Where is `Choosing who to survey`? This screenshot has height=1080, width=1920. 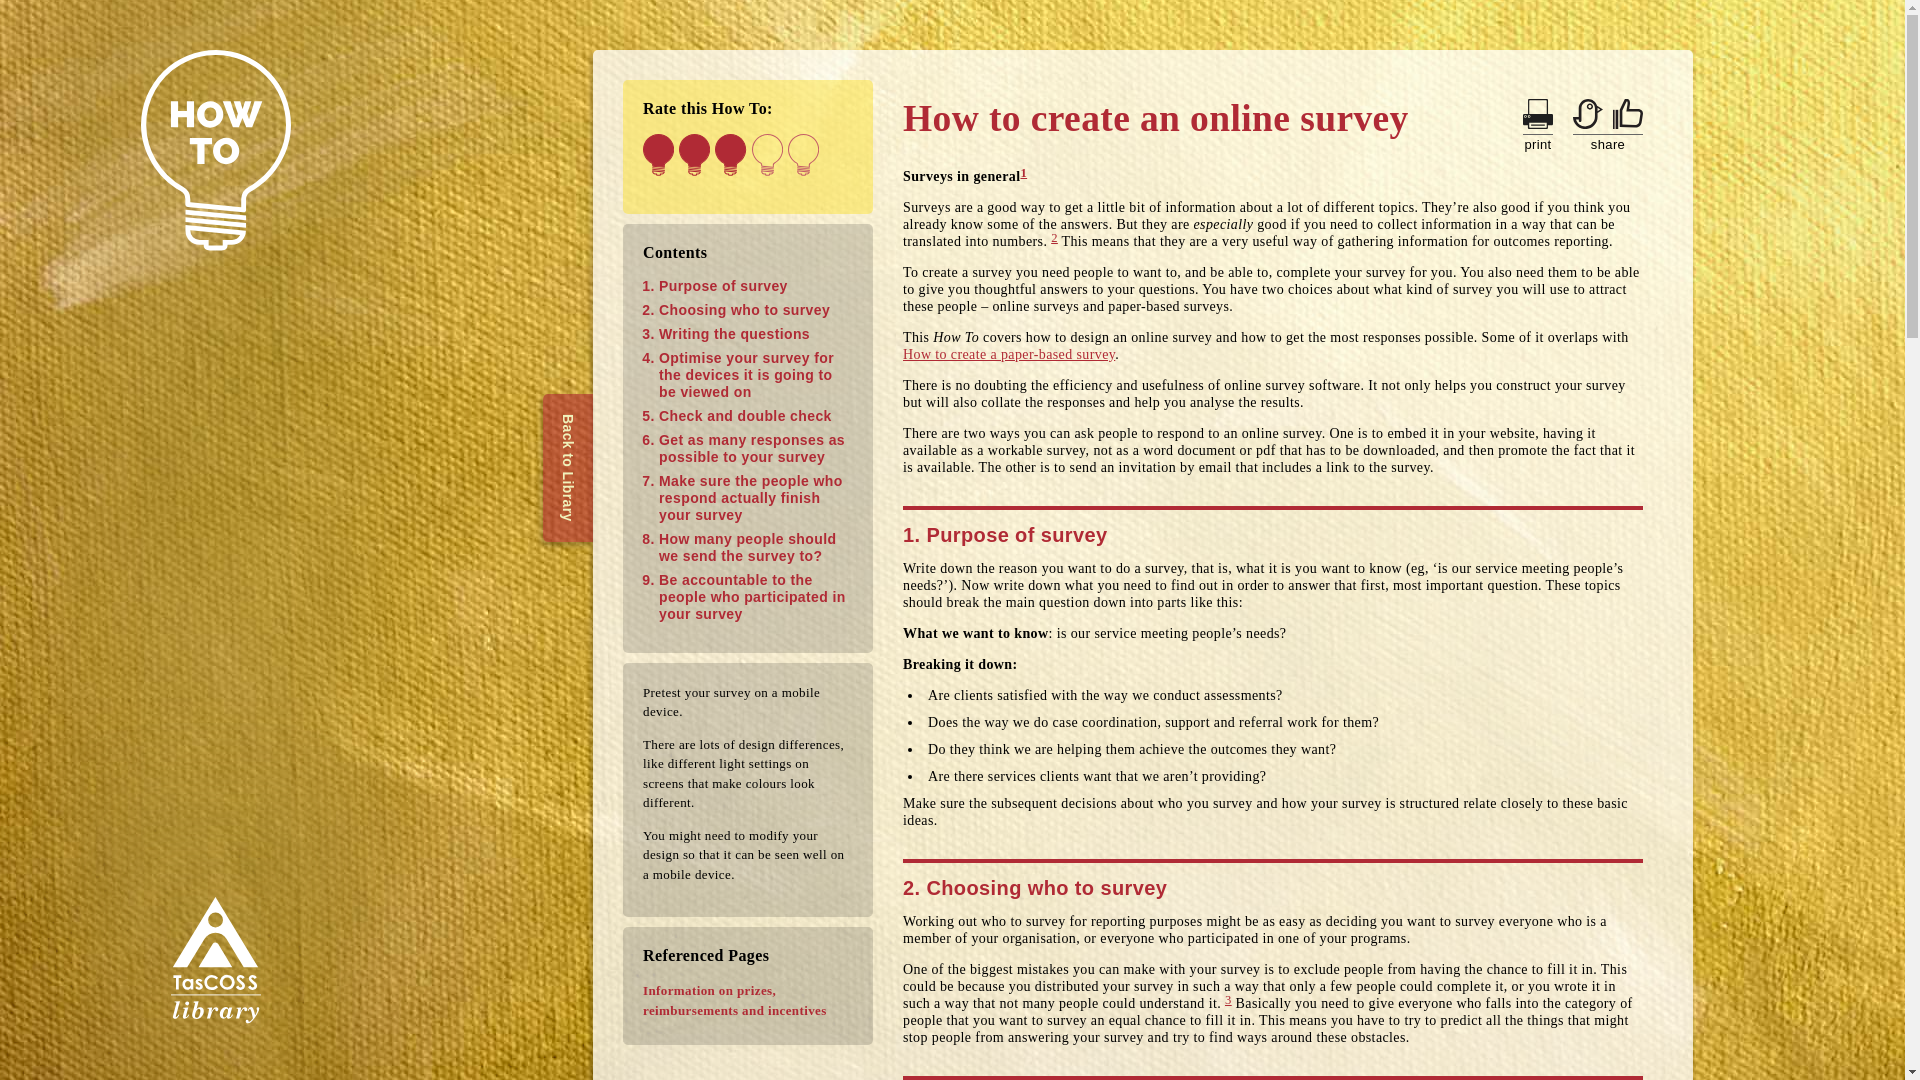 Choosing who to survey is located at coordinates (744, 310).